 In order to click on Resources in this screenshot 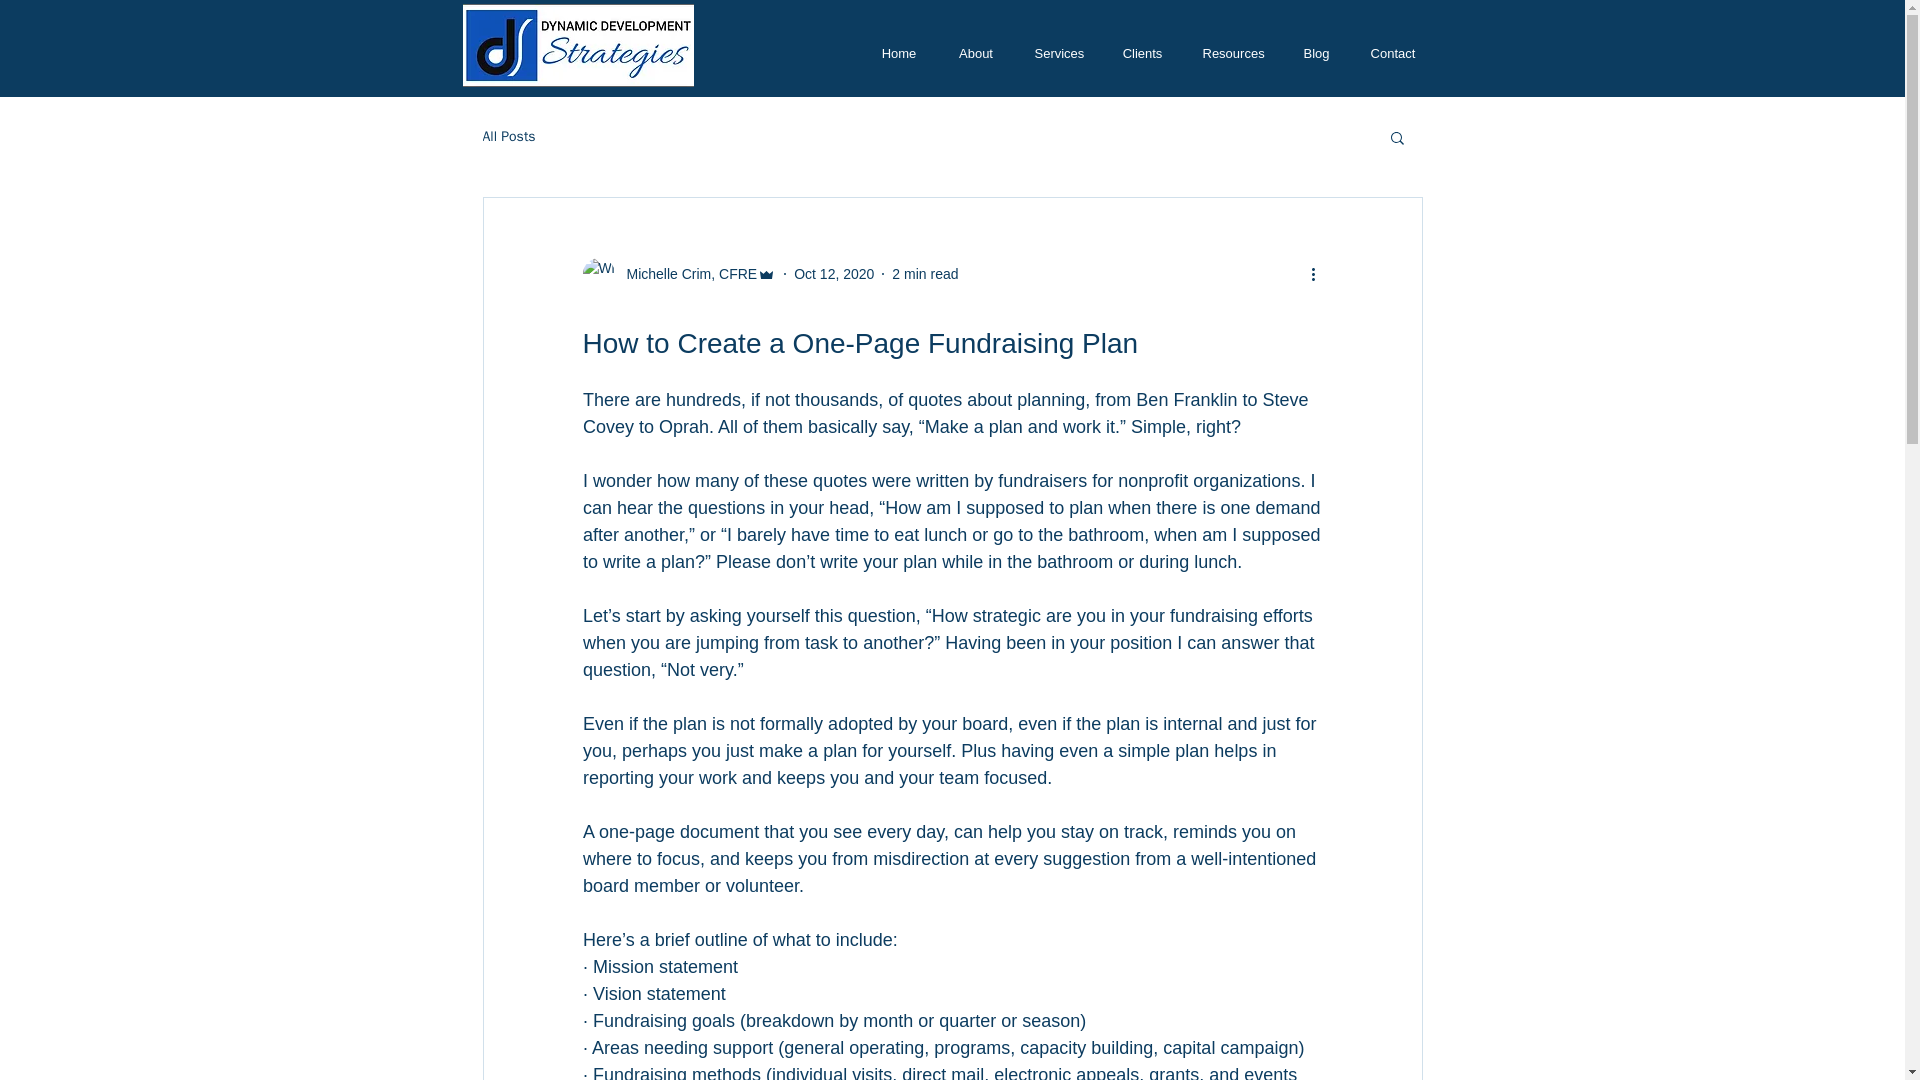, I will do `click(1232, 53)`.